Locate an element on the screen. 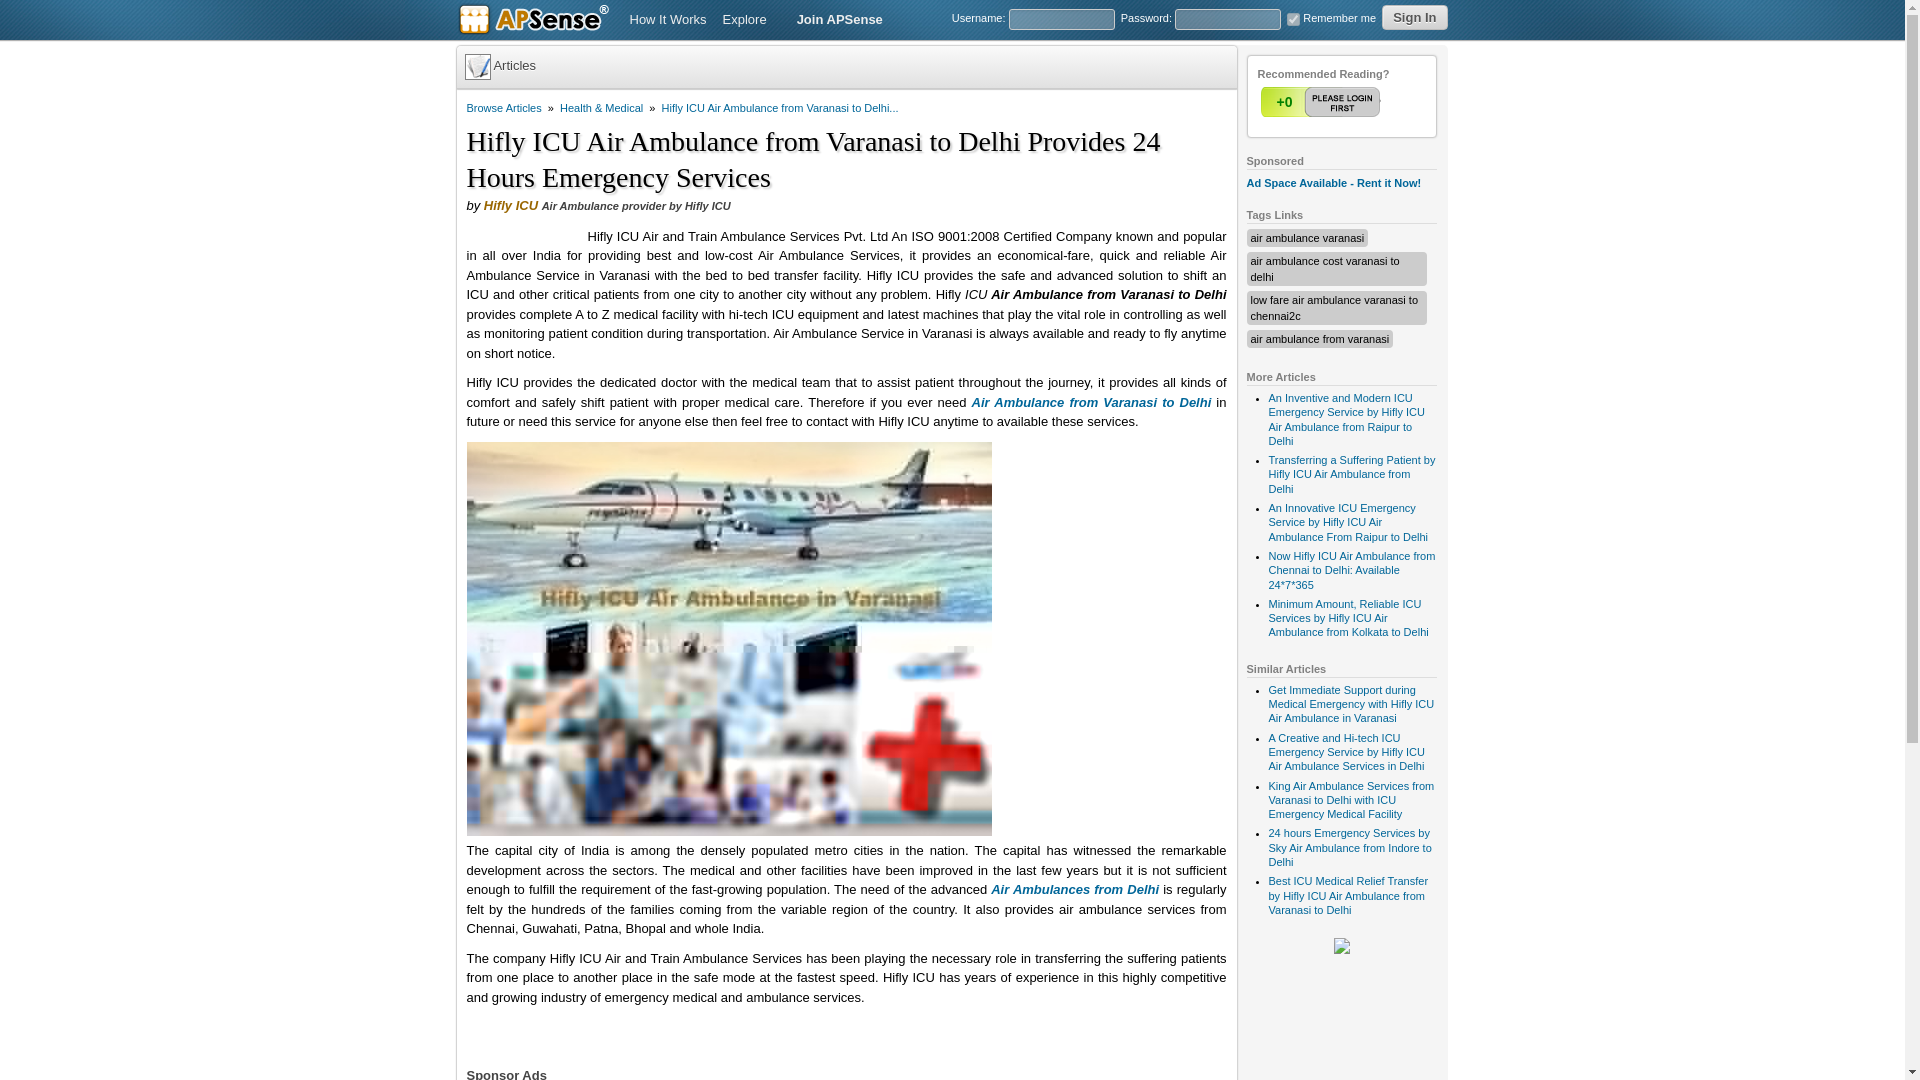 Image resolution: width=1920 pixels, height=1080 pixels. 1 is located at coordinates (1292, 18).